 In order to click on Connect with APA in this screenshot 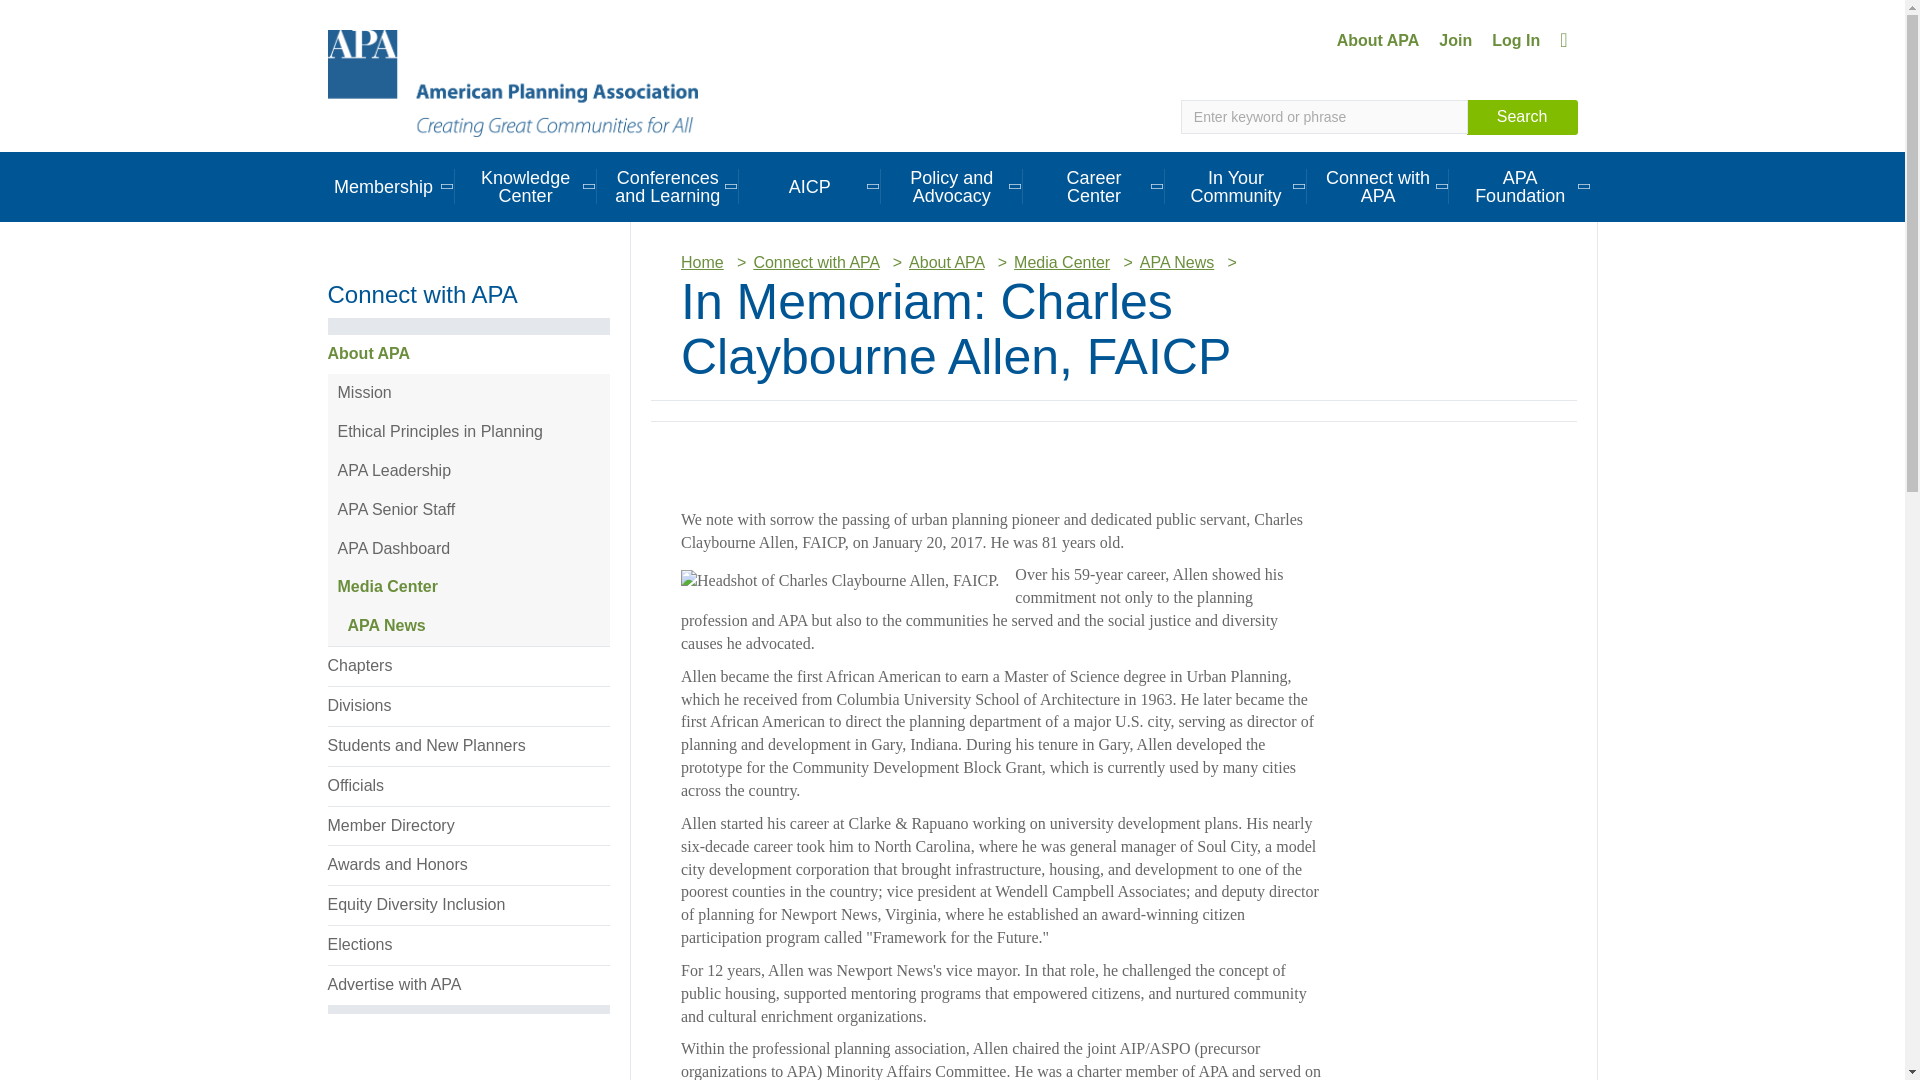, I will do `click(1378, 186)`.